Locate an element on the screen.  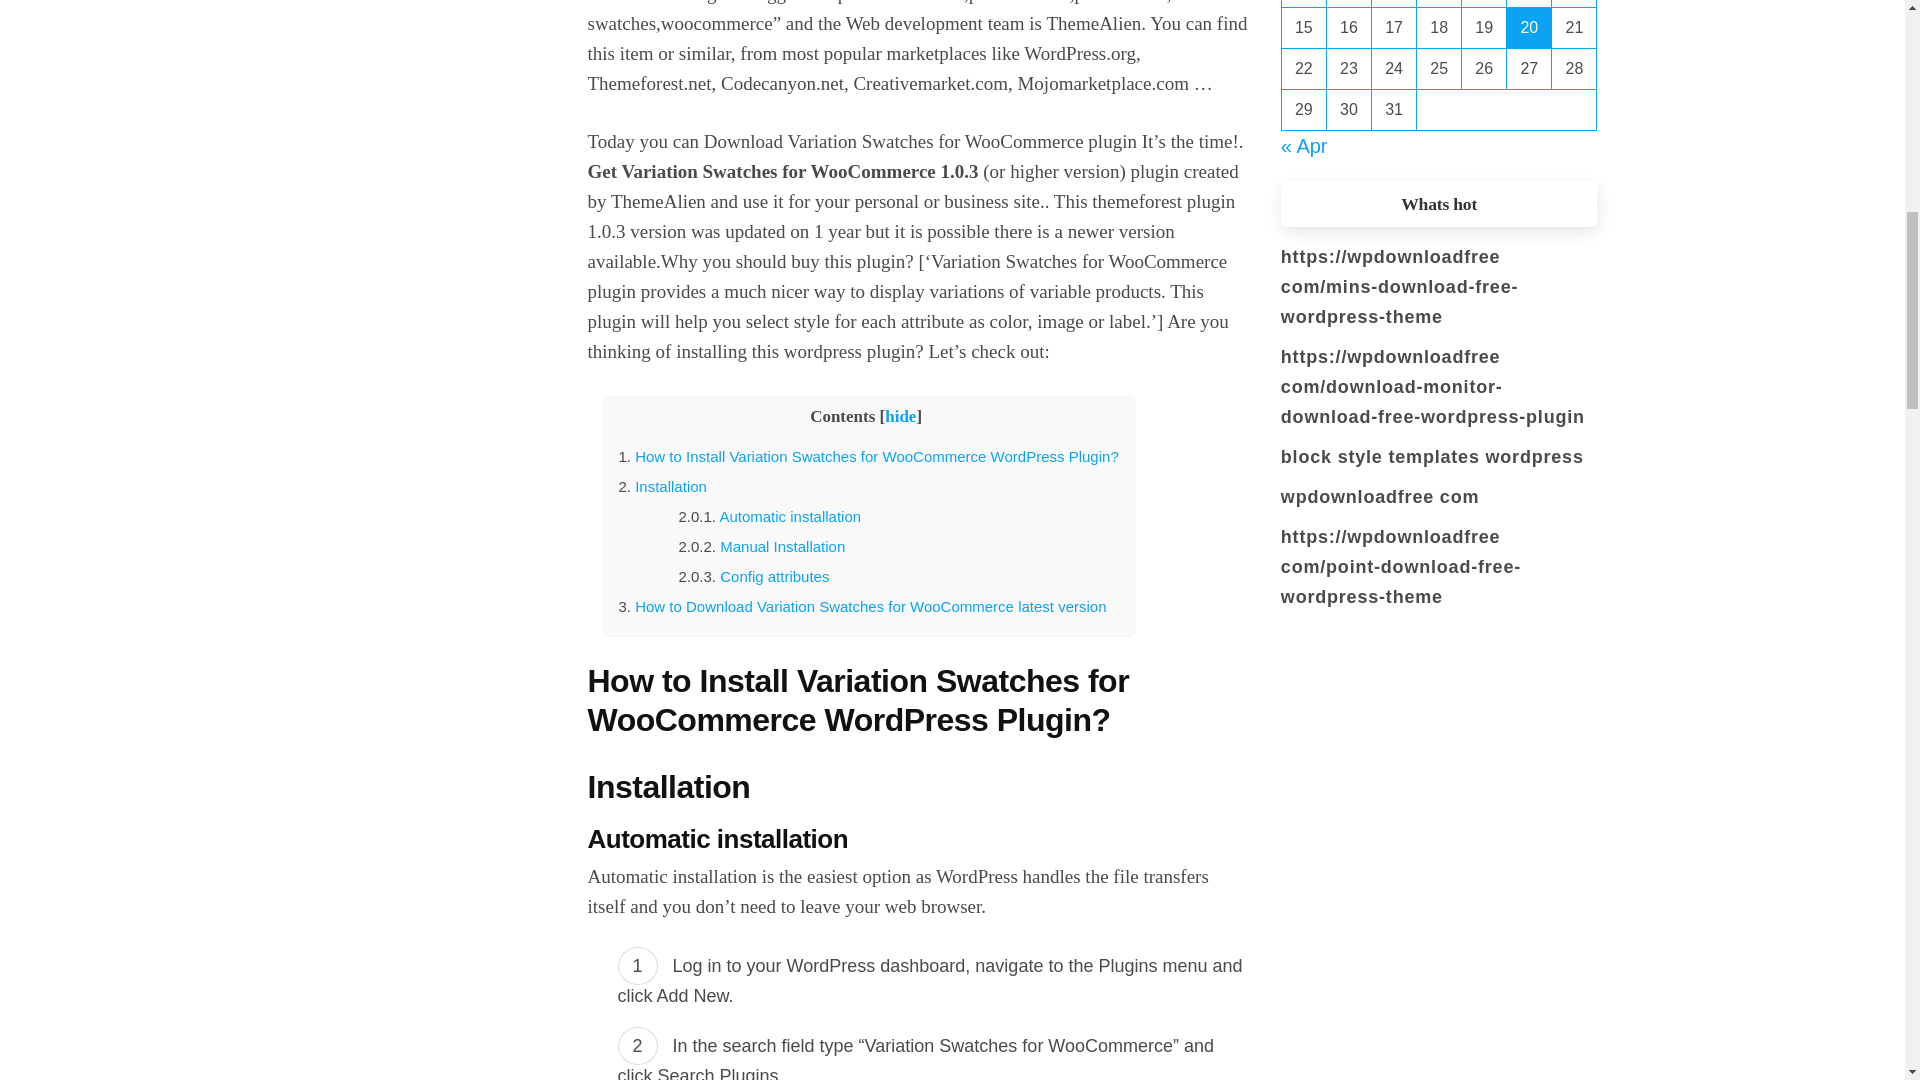
hide is located at coordinates (900, 416).